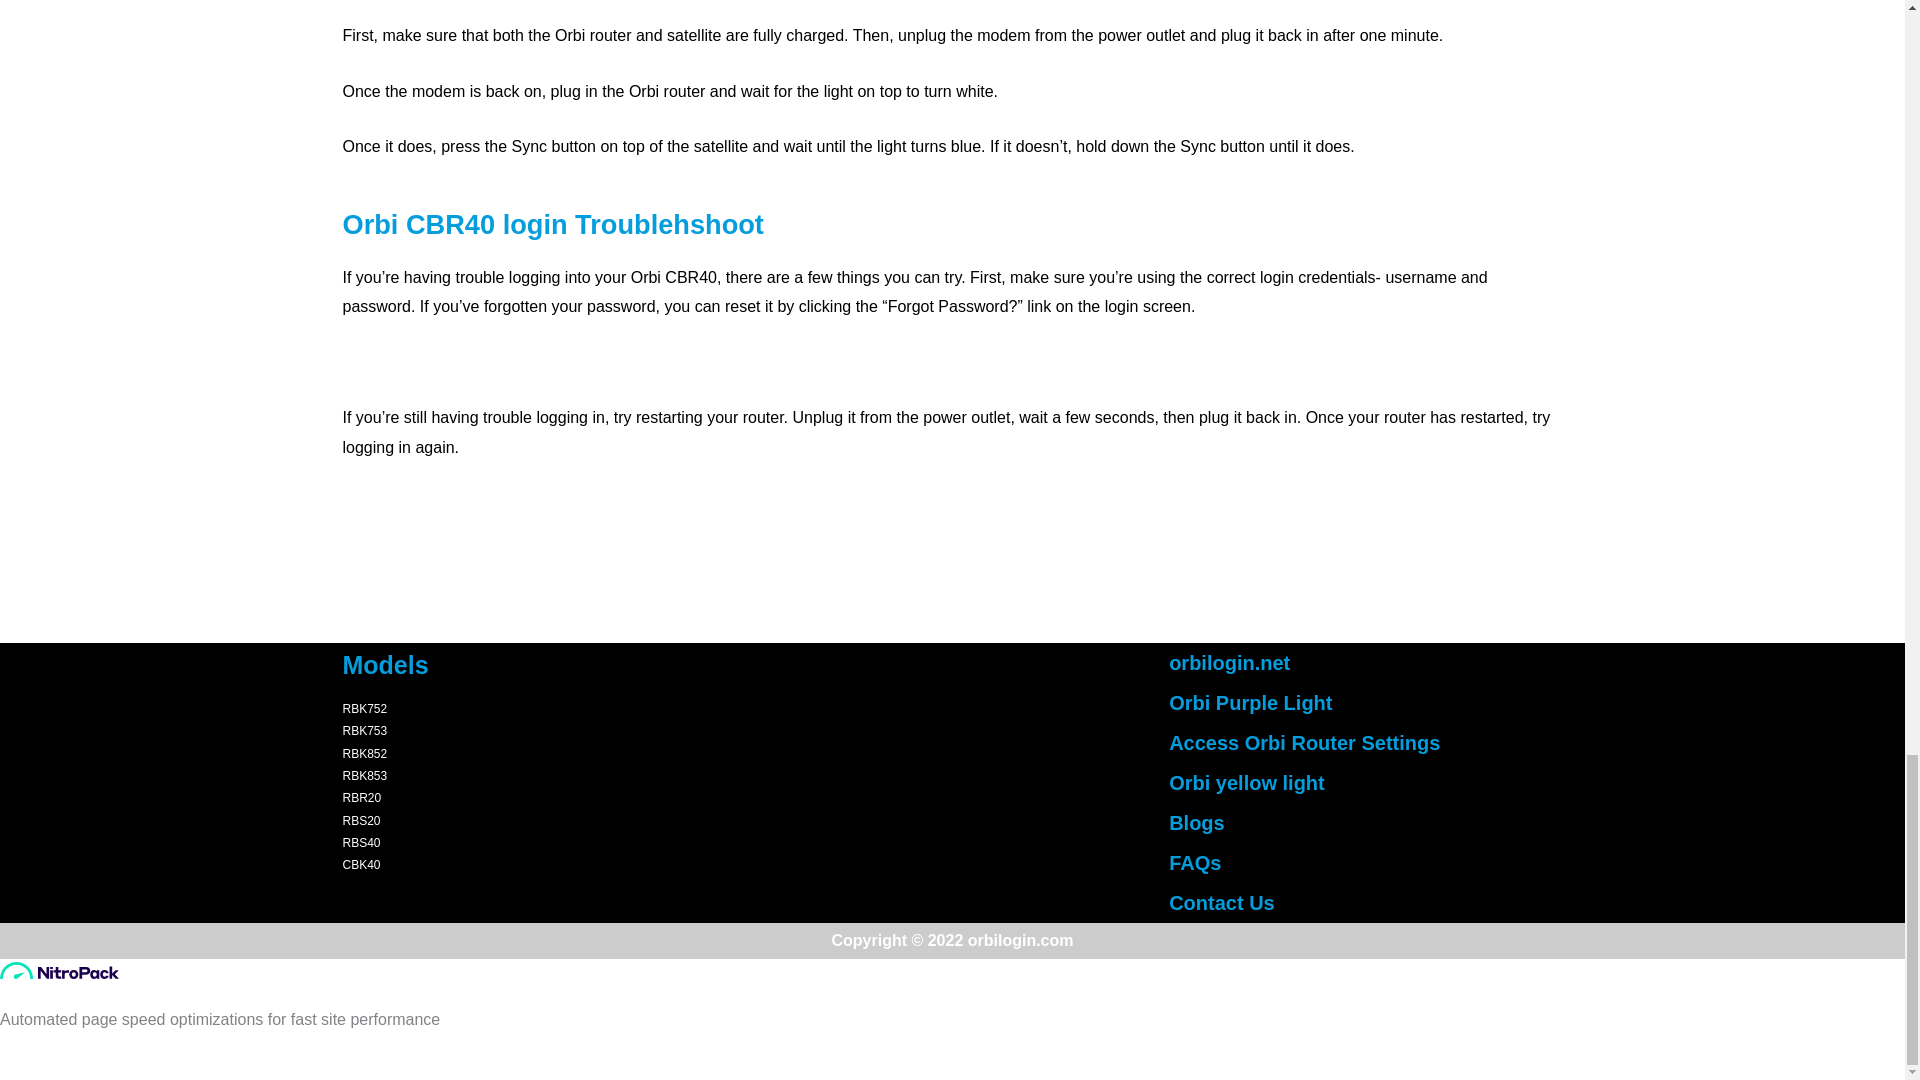  Describe the element at coordinates (1230, 662) in the screenshot. I see `orbilogin.net` at that location.